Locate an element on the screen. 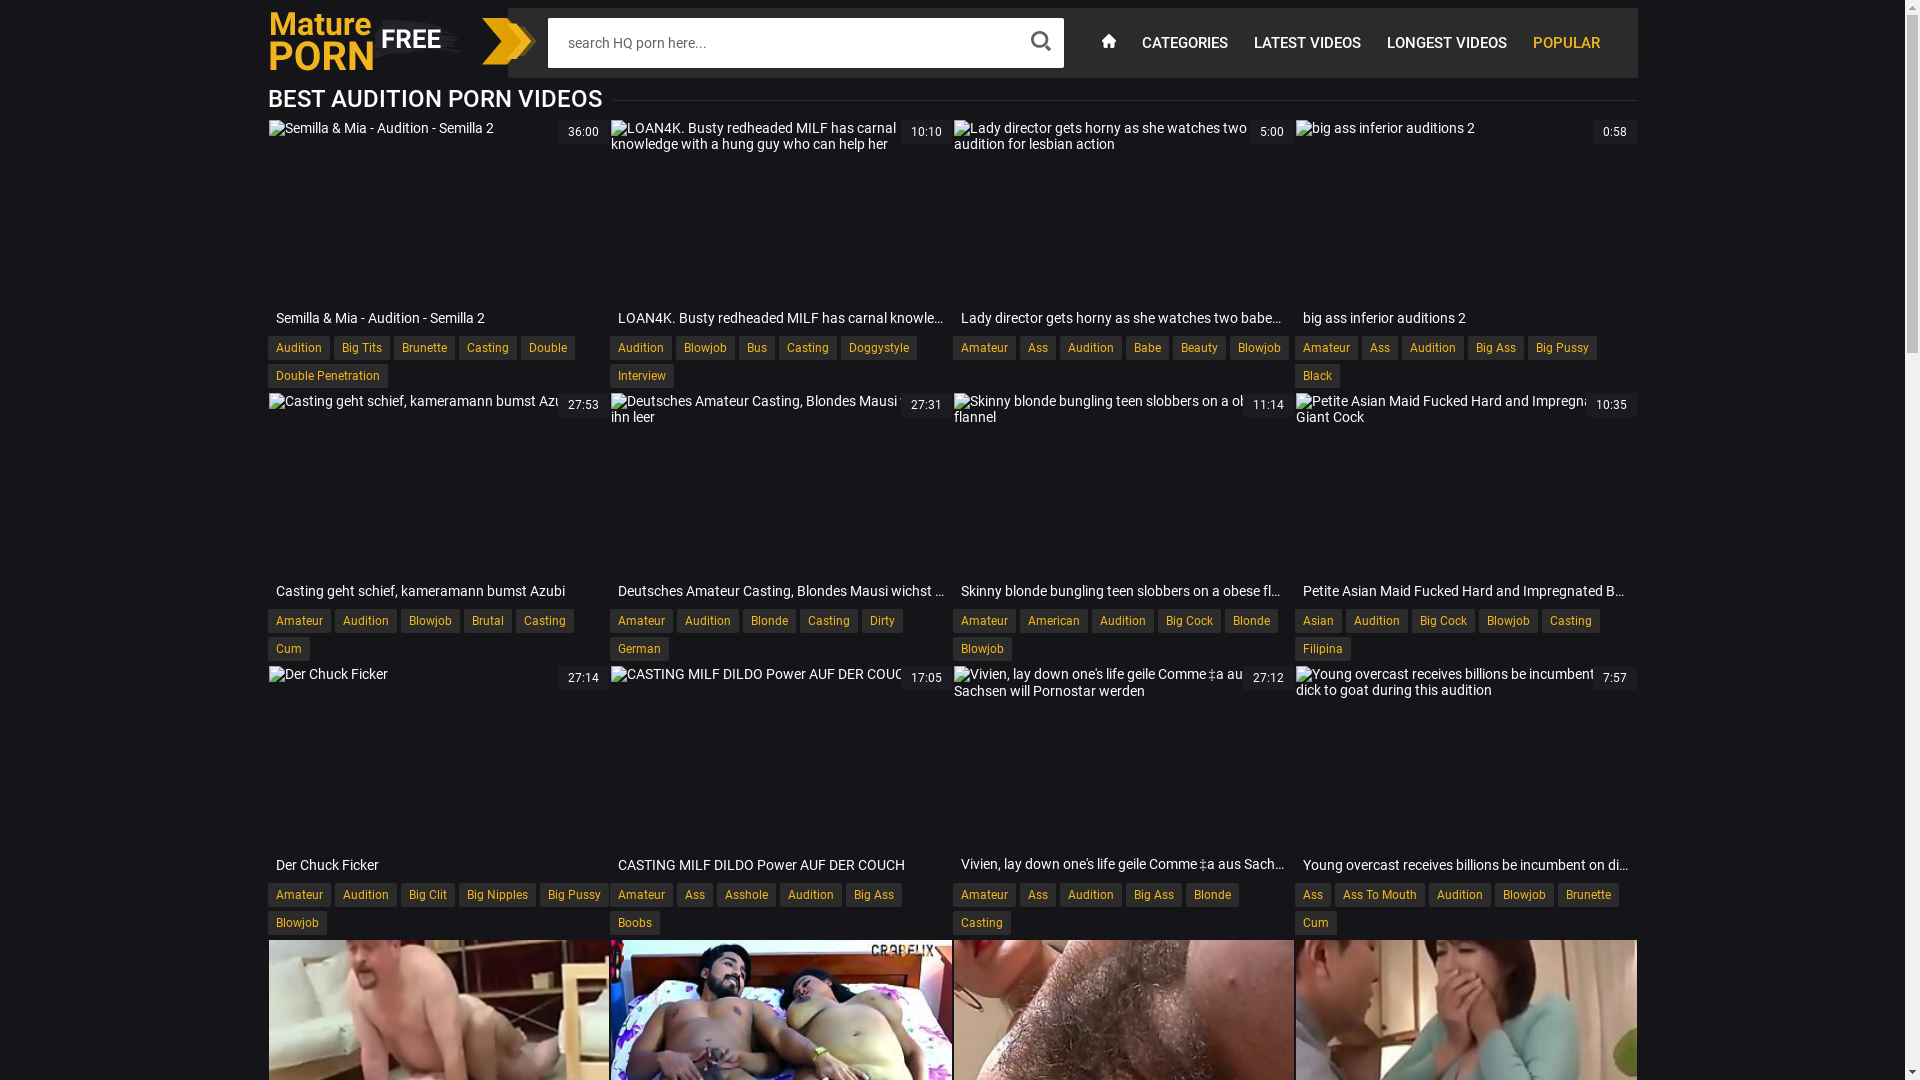 The image size is (1920, 1080). 17:05
CASTING MILF DILDO Power AUF DER COUCH is located at coordinates (782, 772).